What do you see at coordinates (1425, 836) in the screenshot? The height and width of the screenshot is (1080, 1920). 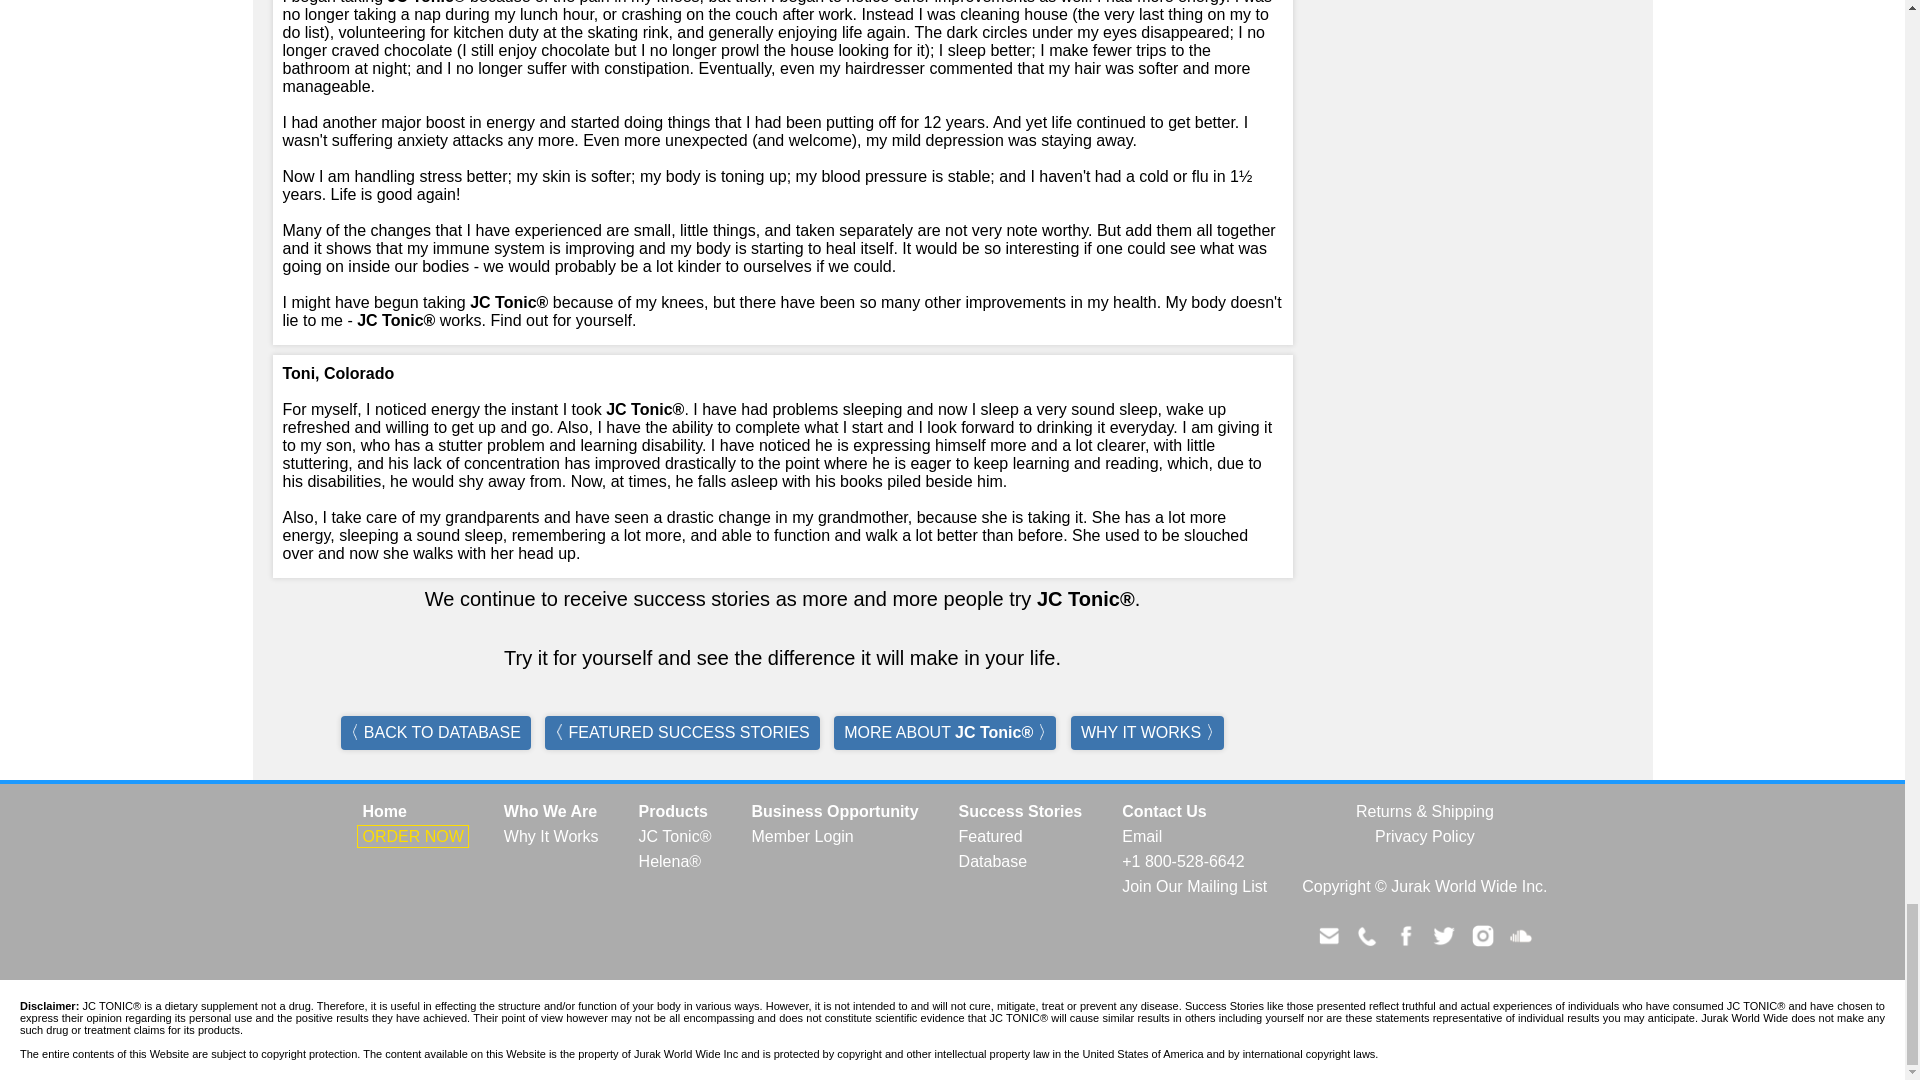 I see `Privacy Policy` at bounding box center [1425, 836].